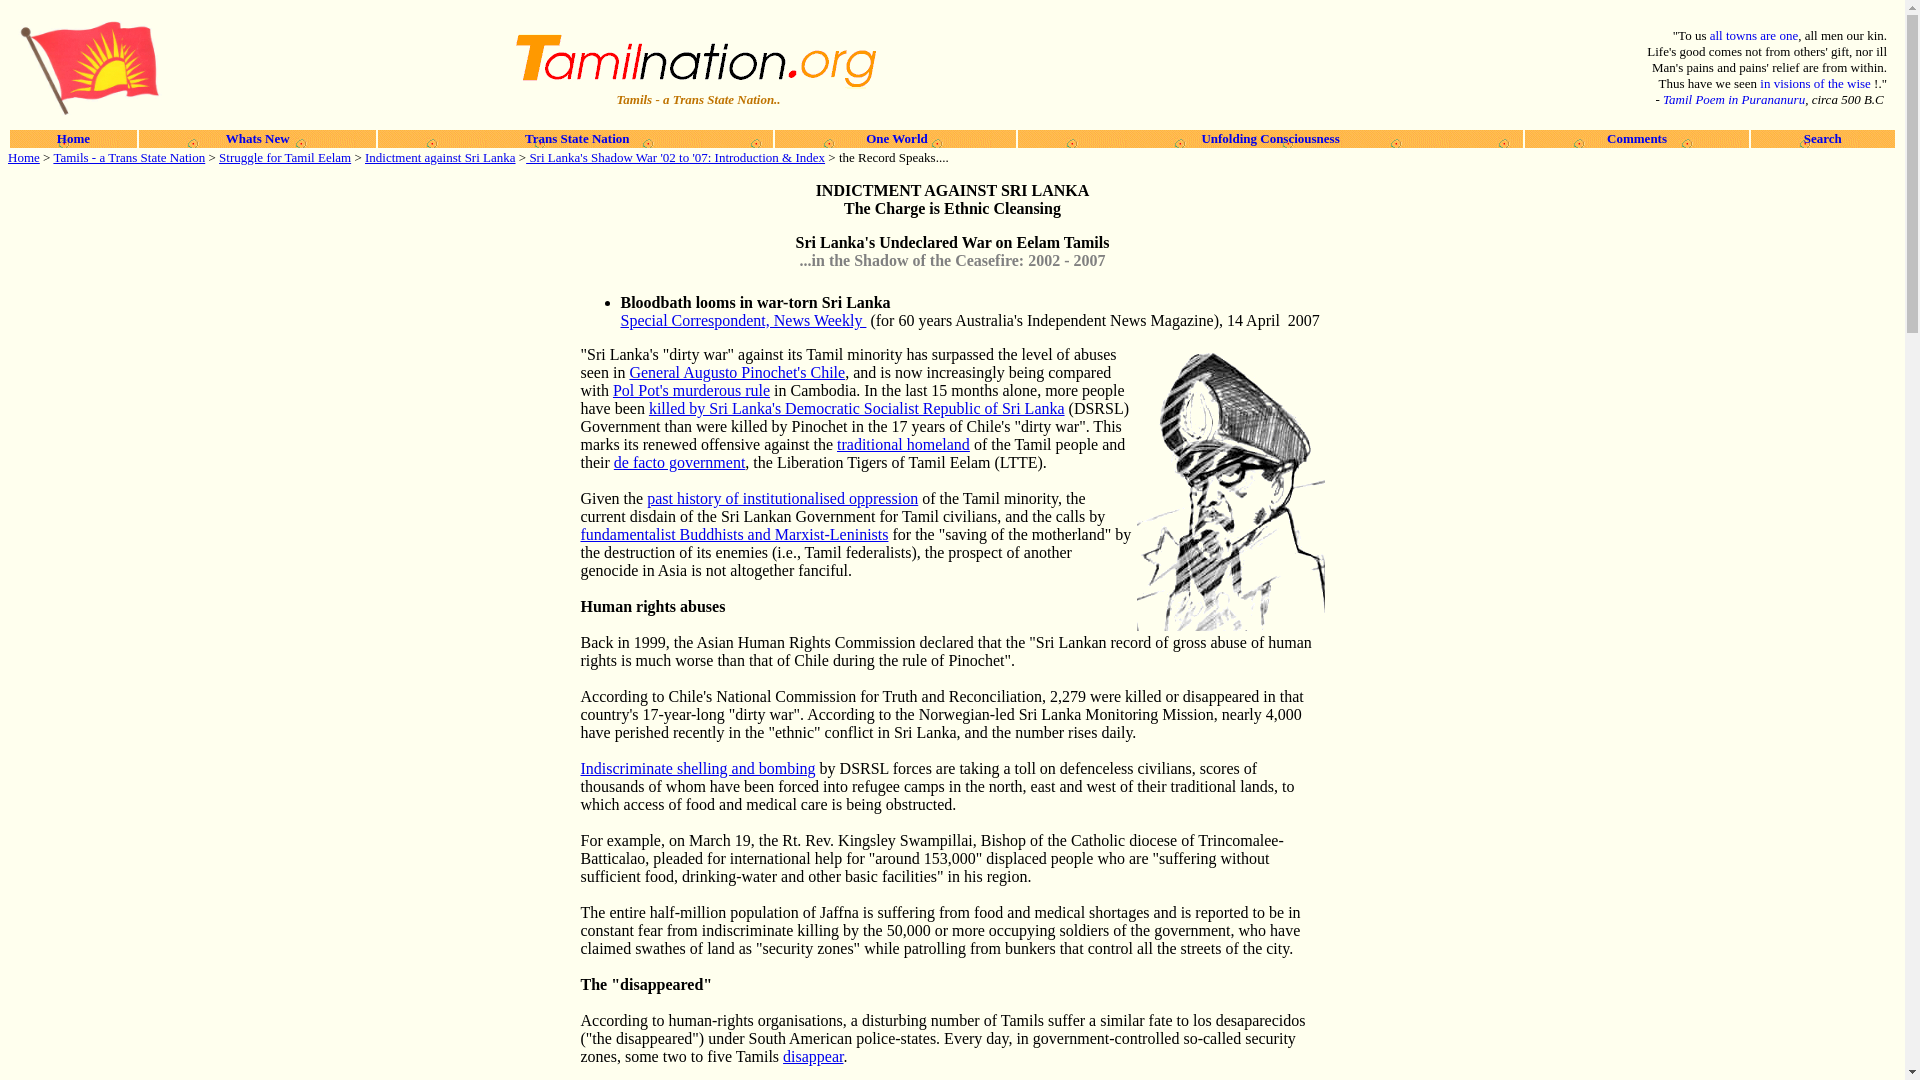 The image size is (1920, 1080). Describe the element at coordinates (74, 138) in the screenshot. I see `Home` at that location.